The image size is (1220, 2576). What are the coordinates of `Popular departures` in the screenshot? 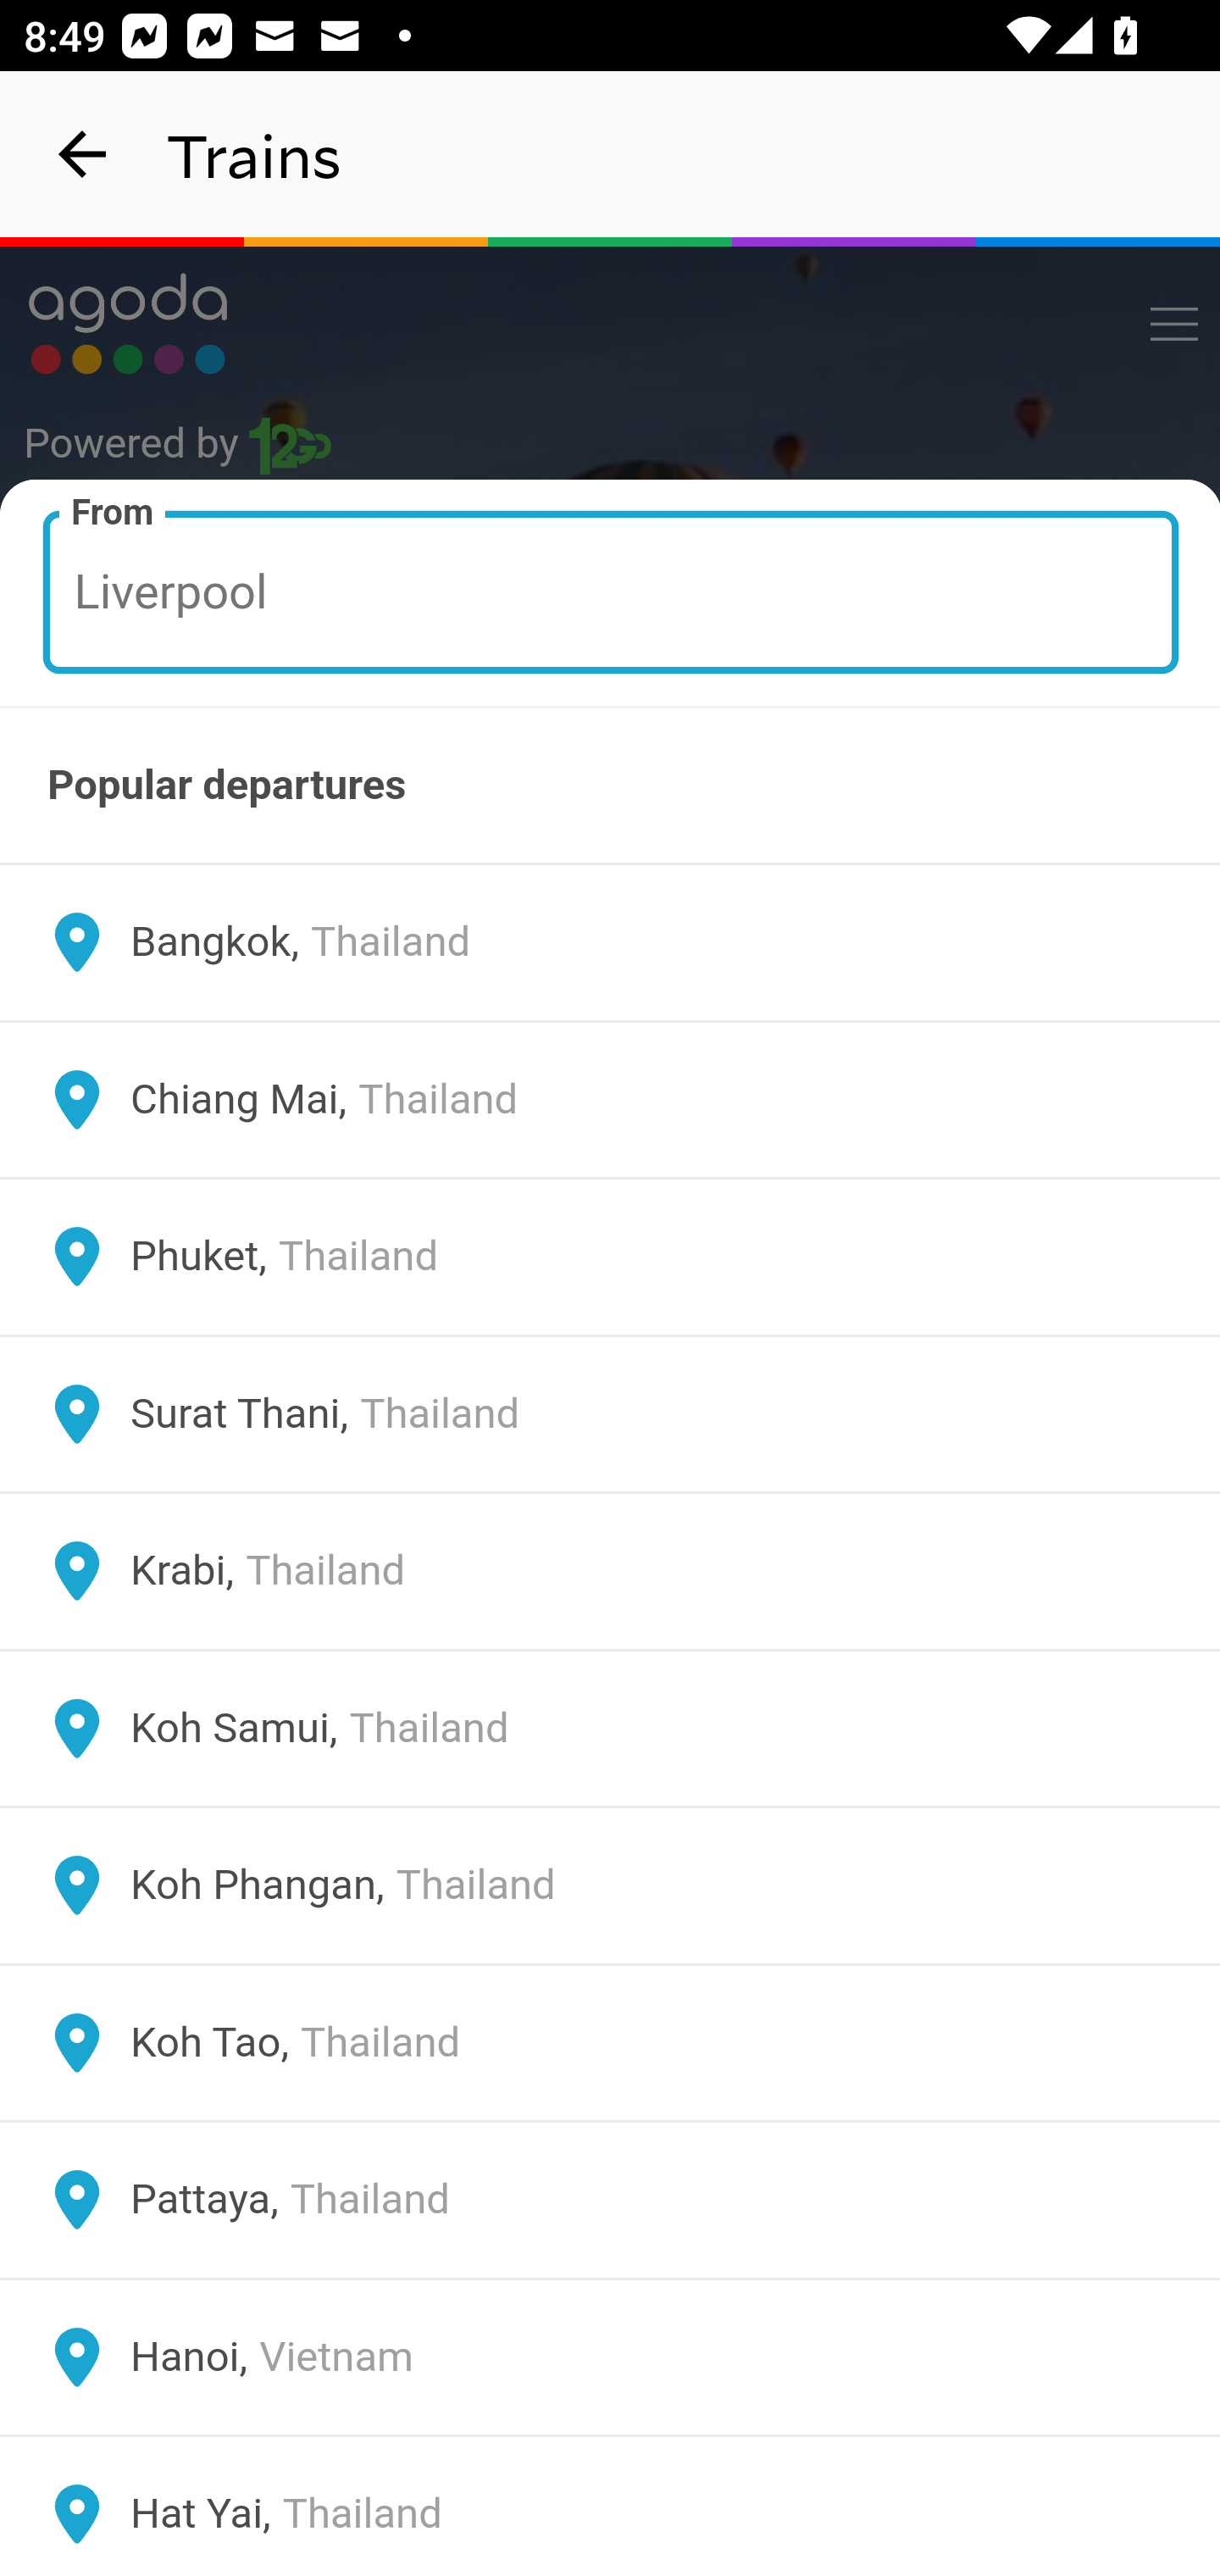 It's located at (610, 785).